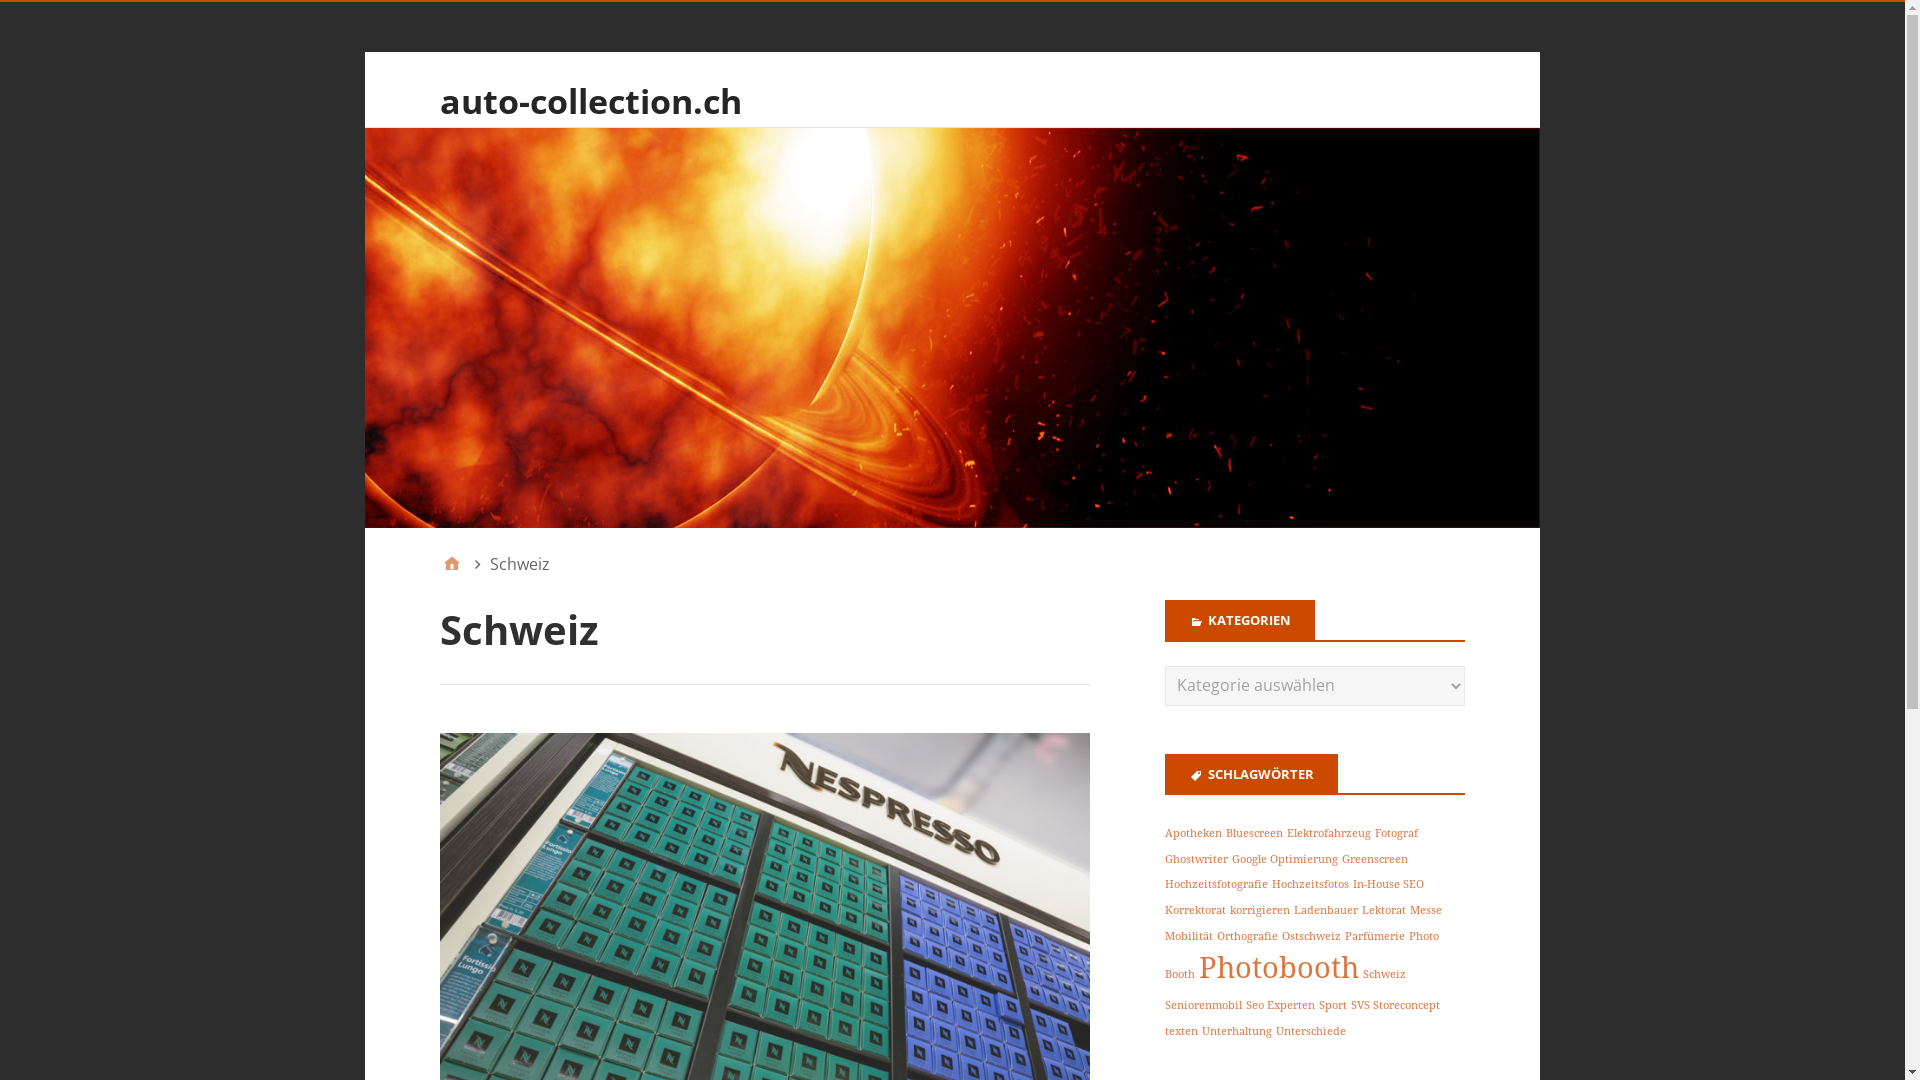  I want to click on Korrektorat, so click(1196, 910).